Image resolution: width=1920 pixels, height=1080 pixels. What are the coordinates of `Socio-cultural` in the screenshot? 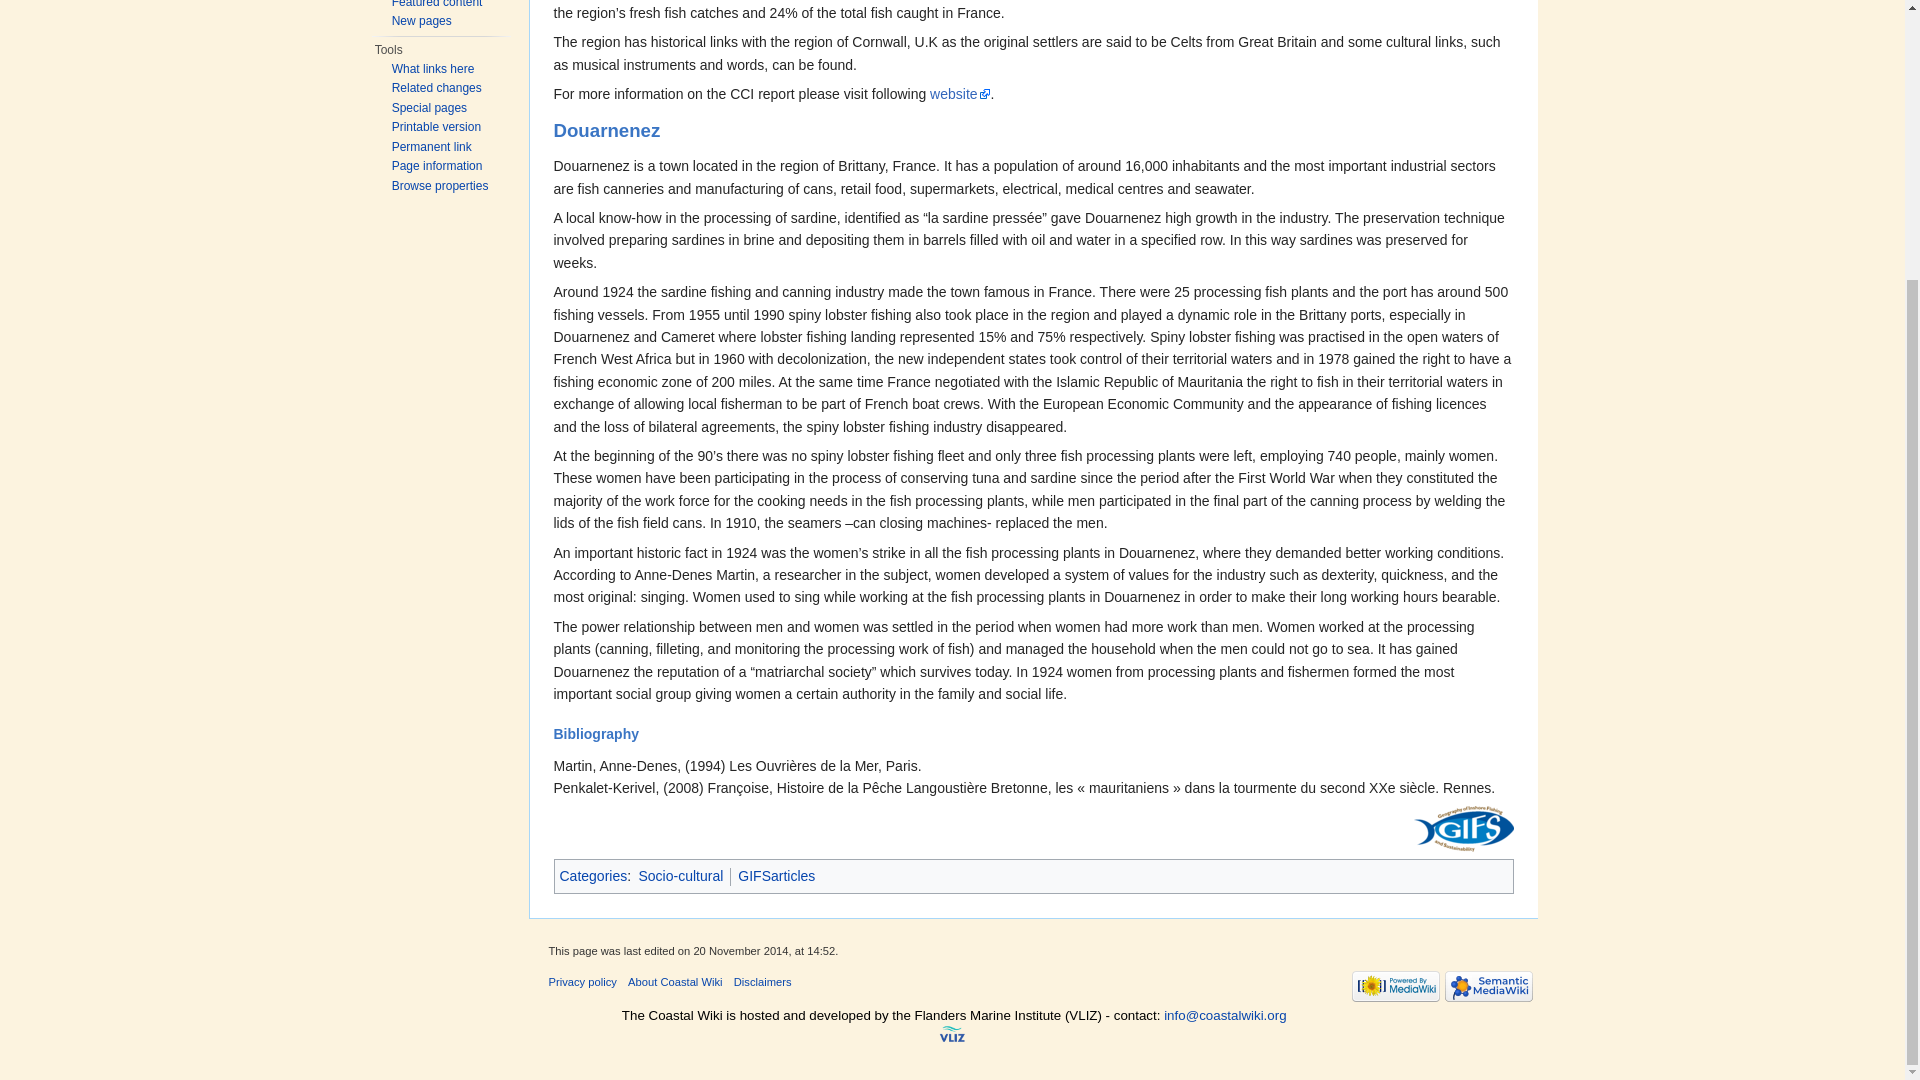 It's located at (680, 876).